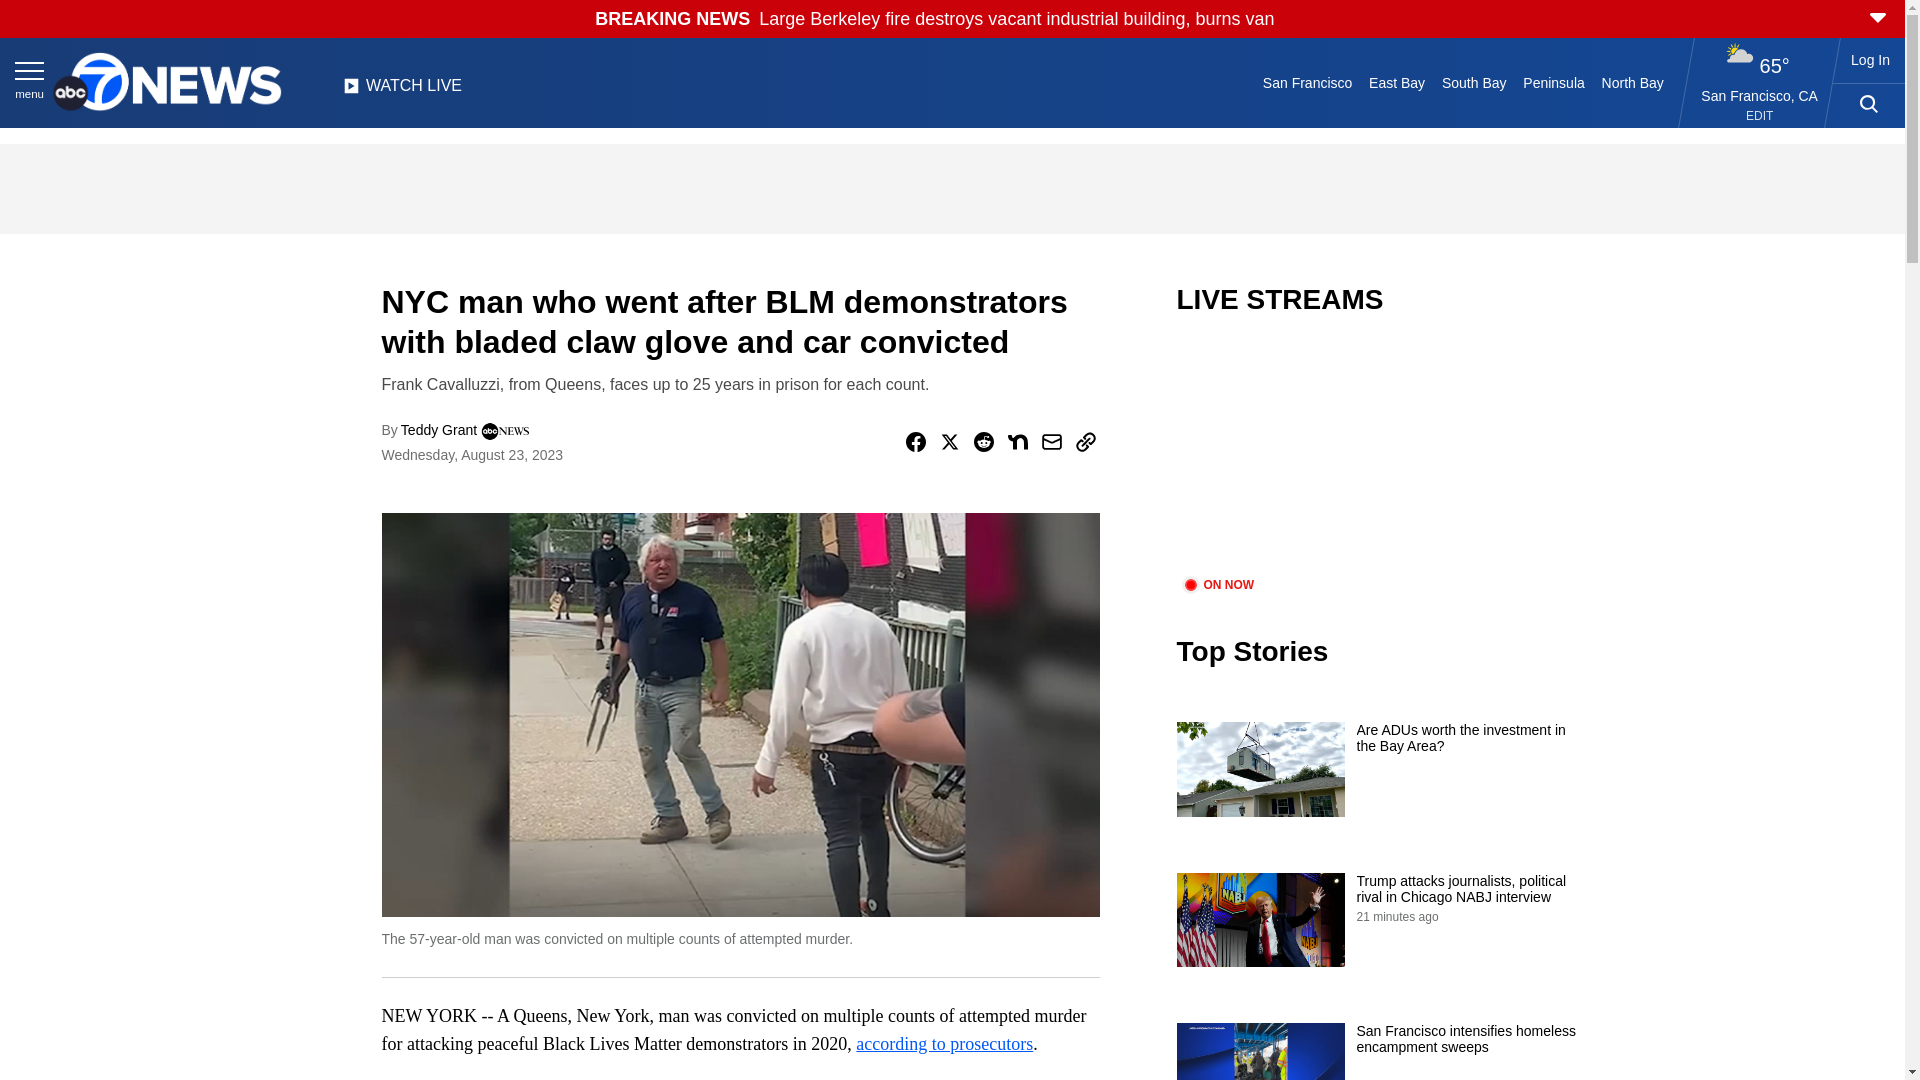 This screenshot has width=1920, height=1080. I want to click on Peninsula, so click(1554, 82).